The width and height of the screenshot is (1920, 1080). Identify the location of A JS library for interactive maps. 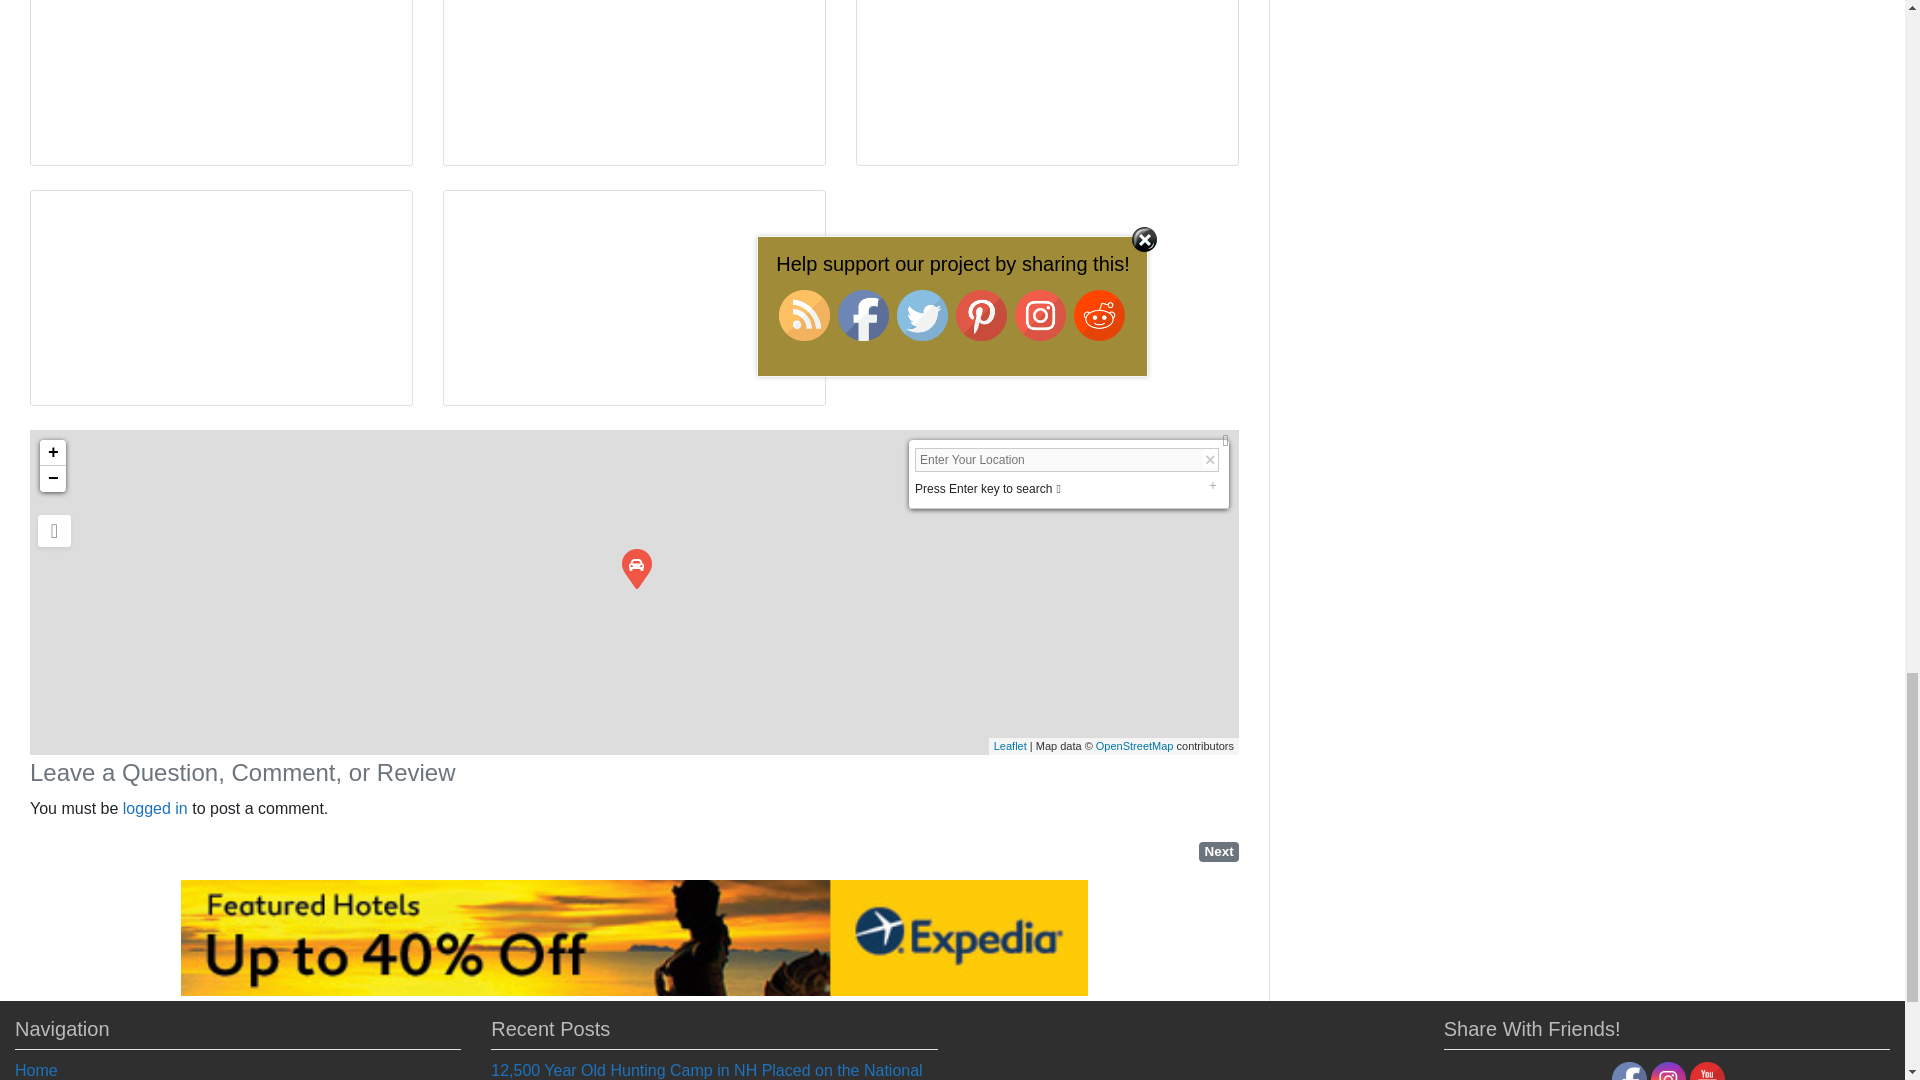
(1010, 745).